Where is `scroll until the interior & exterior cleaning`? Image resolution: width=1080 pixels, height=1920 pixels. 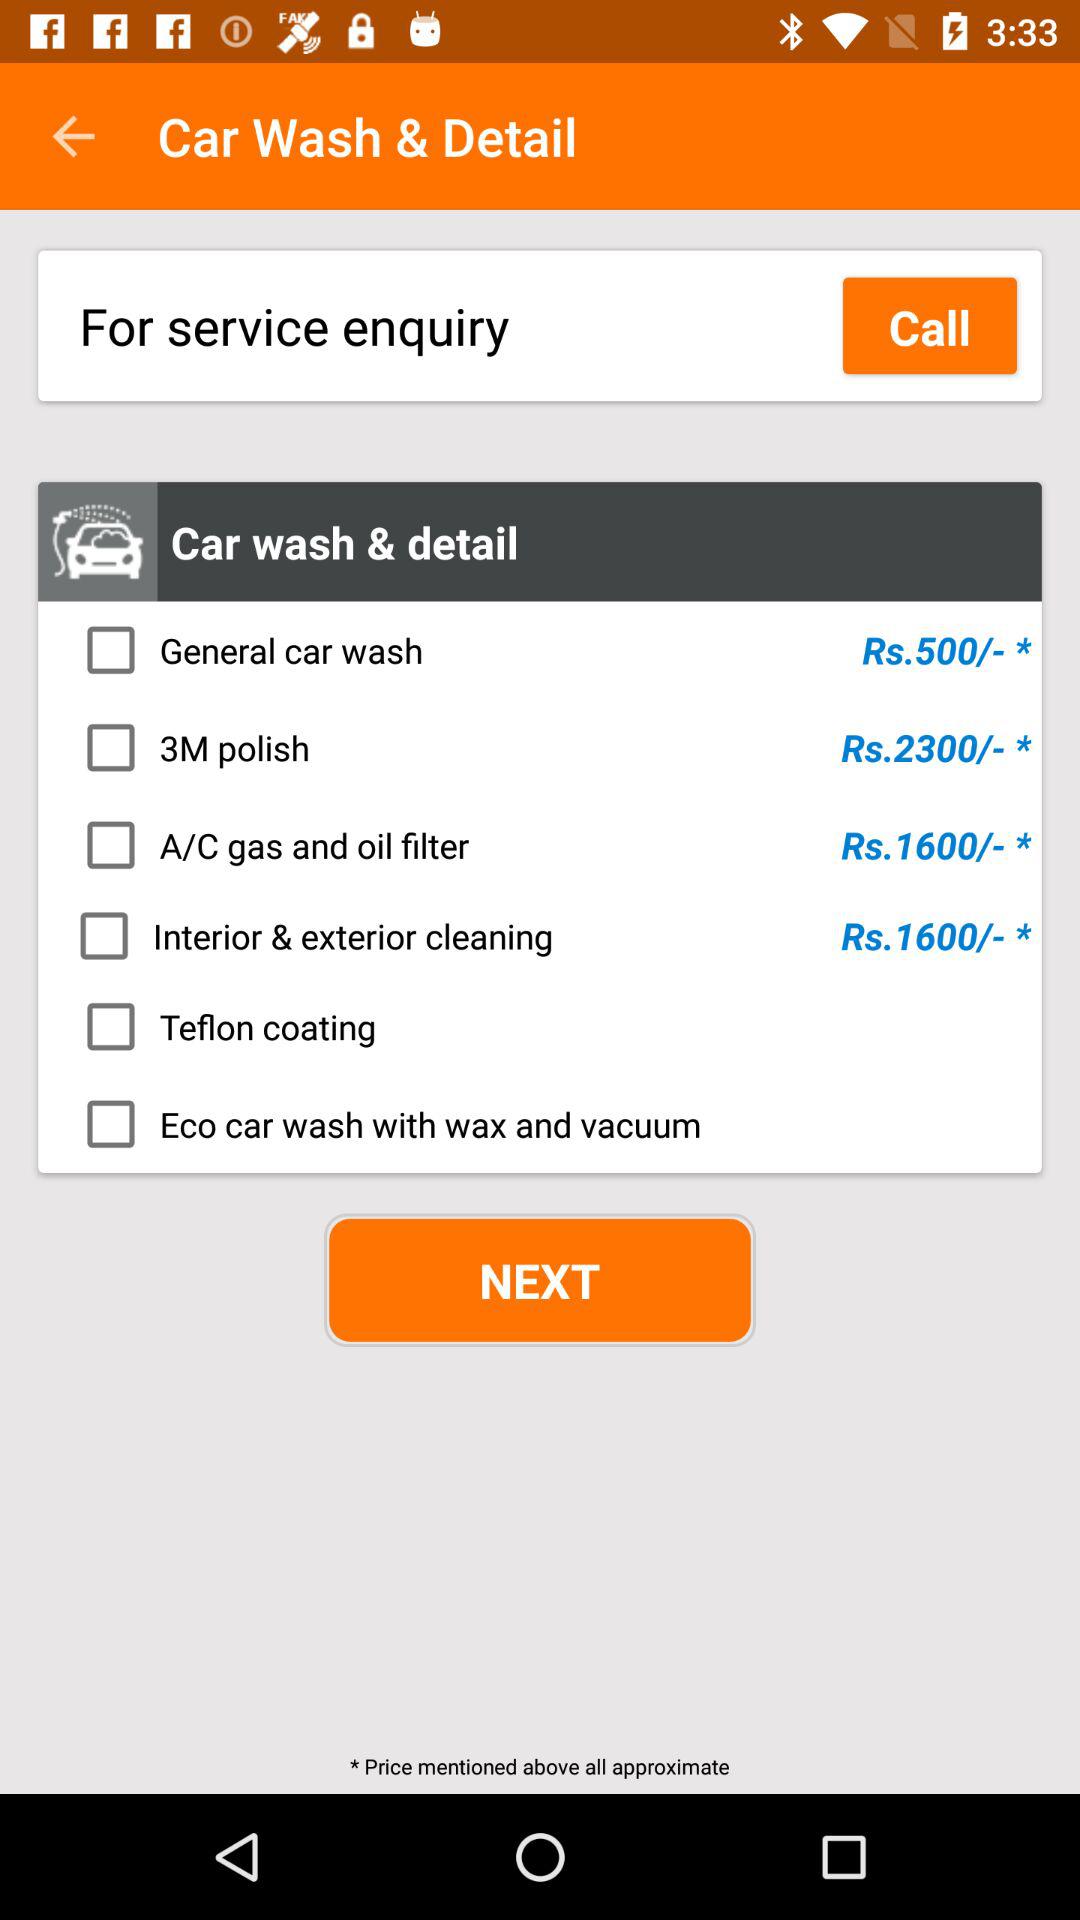
scroll until the interior & exterior cleaning is located at coordinates (546, 935).